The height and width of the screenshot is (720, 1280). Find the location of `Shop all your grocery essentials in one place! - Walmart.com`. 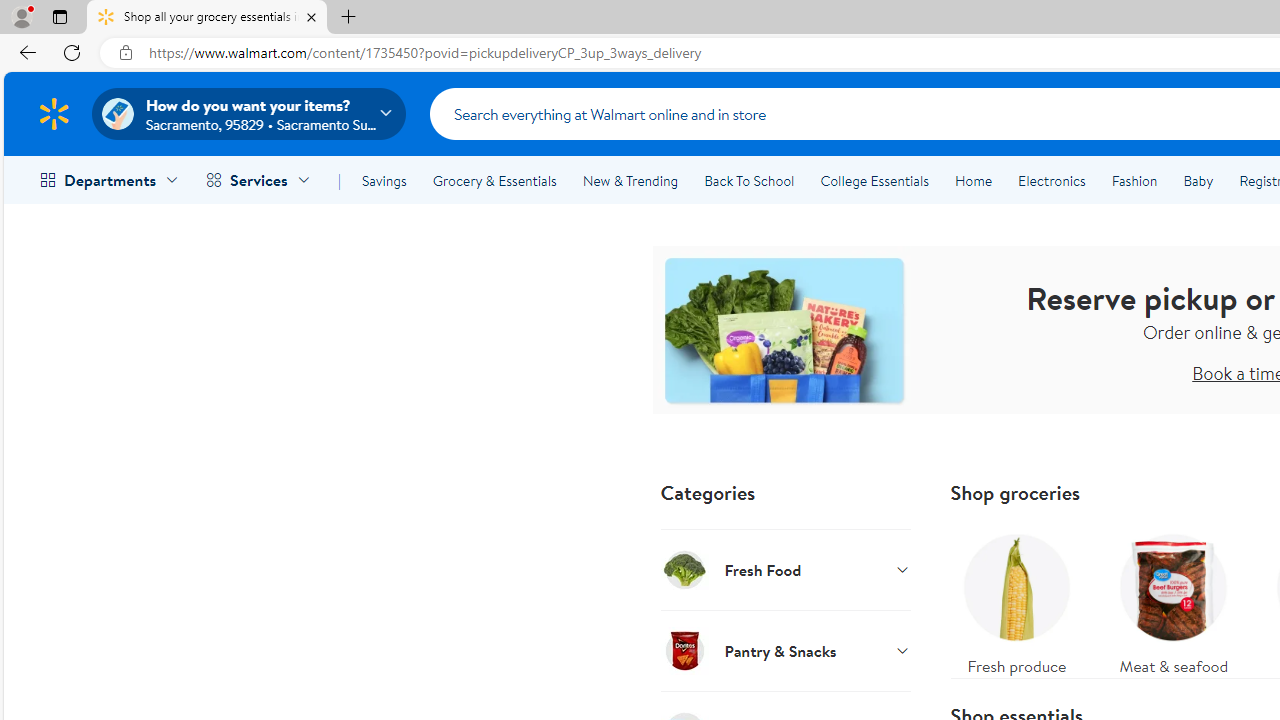

Shop all your grocery essentials in one place! - Walmart.com is located at coordinates (207, 18).